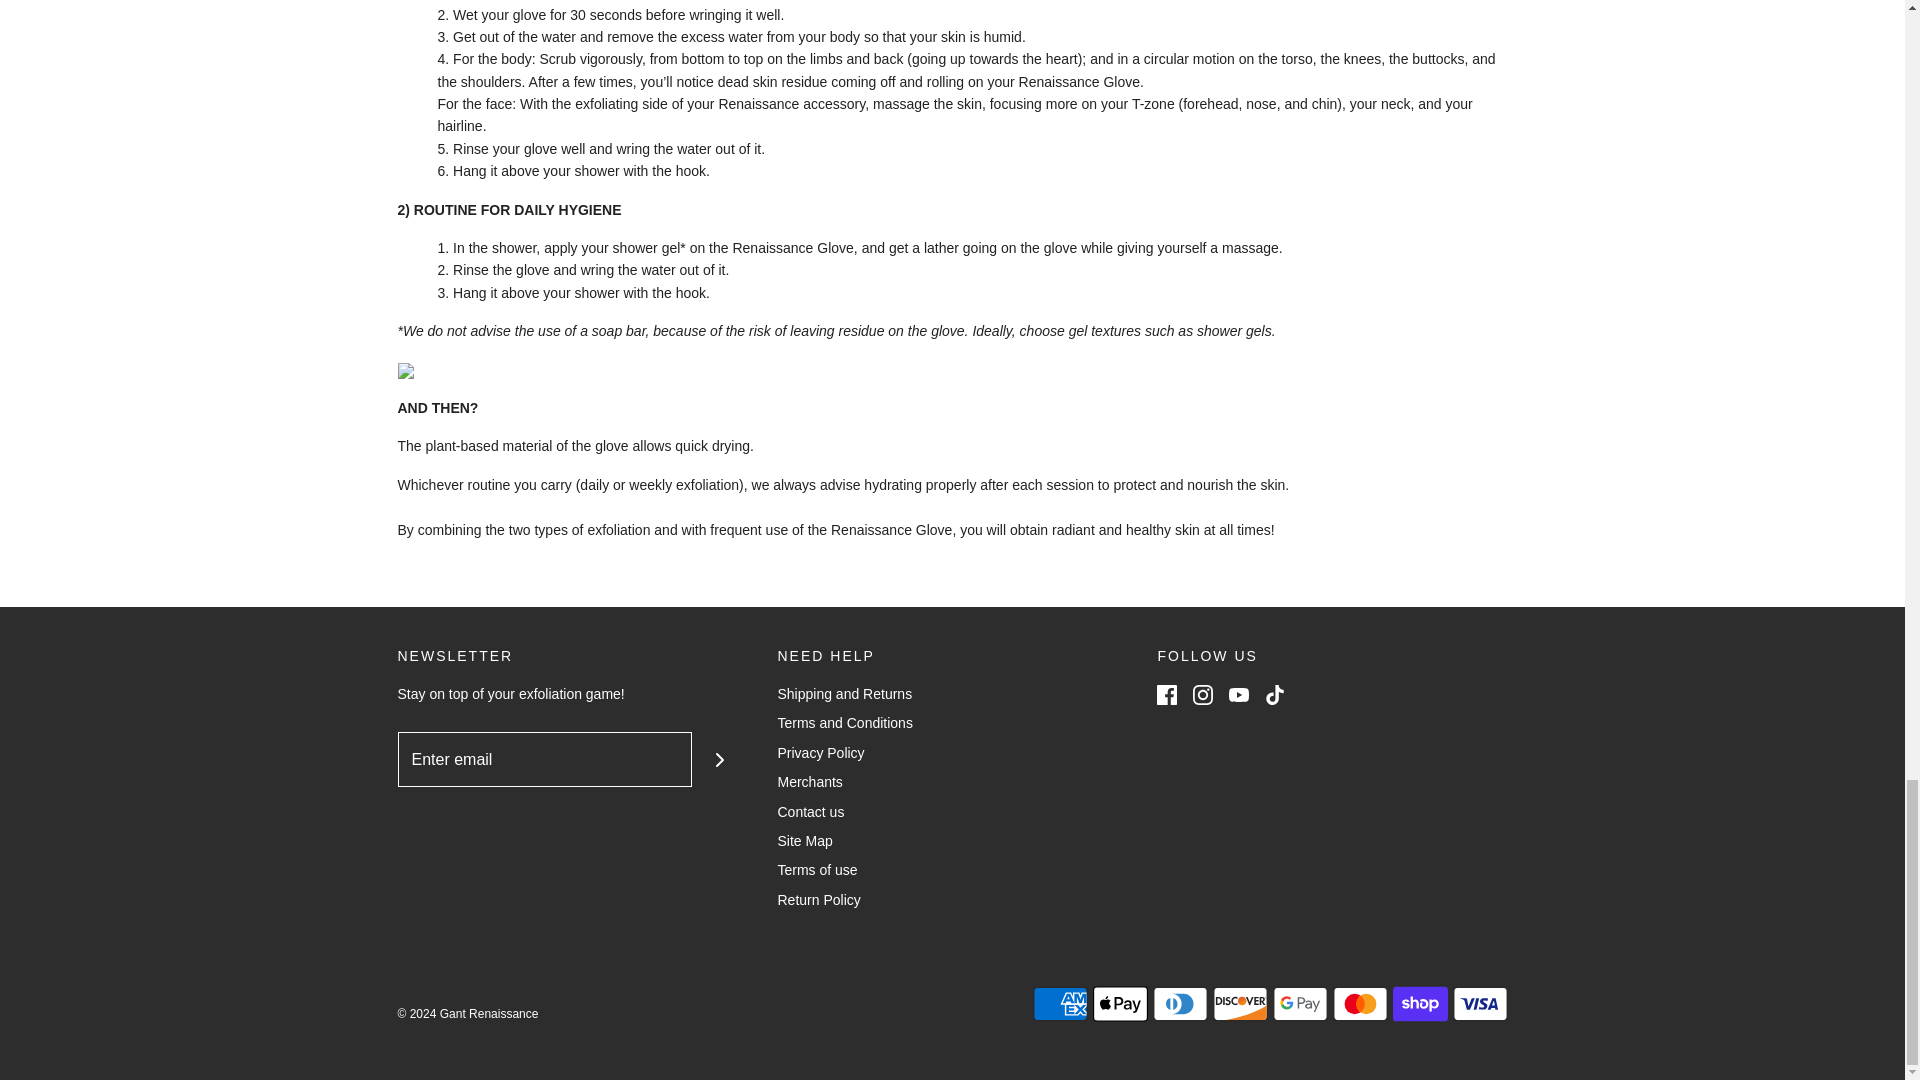  What do you see at coordinates (1420, 1003) in the screenshot?
I see `Shop Pay` at bounding box center [1420, 1003].